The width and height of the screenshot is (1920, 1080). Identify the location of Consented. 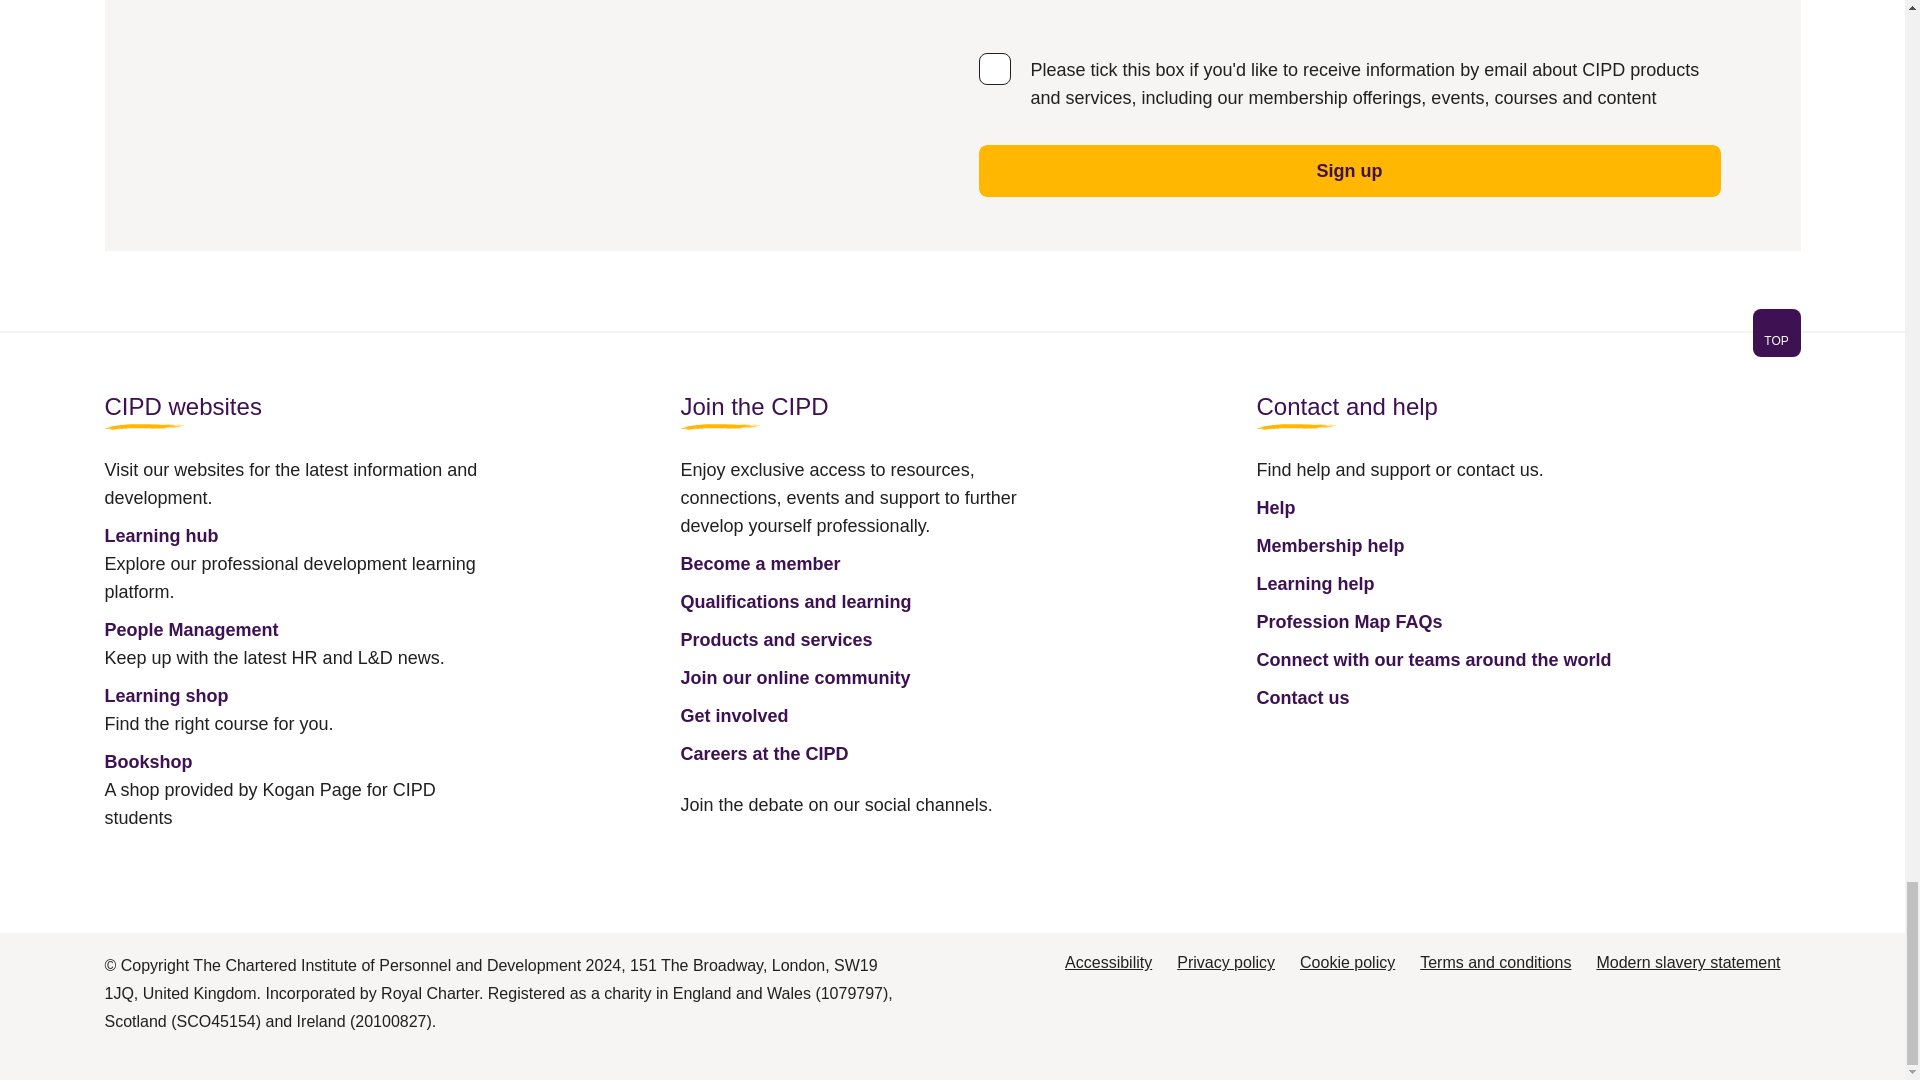
(993, 68).